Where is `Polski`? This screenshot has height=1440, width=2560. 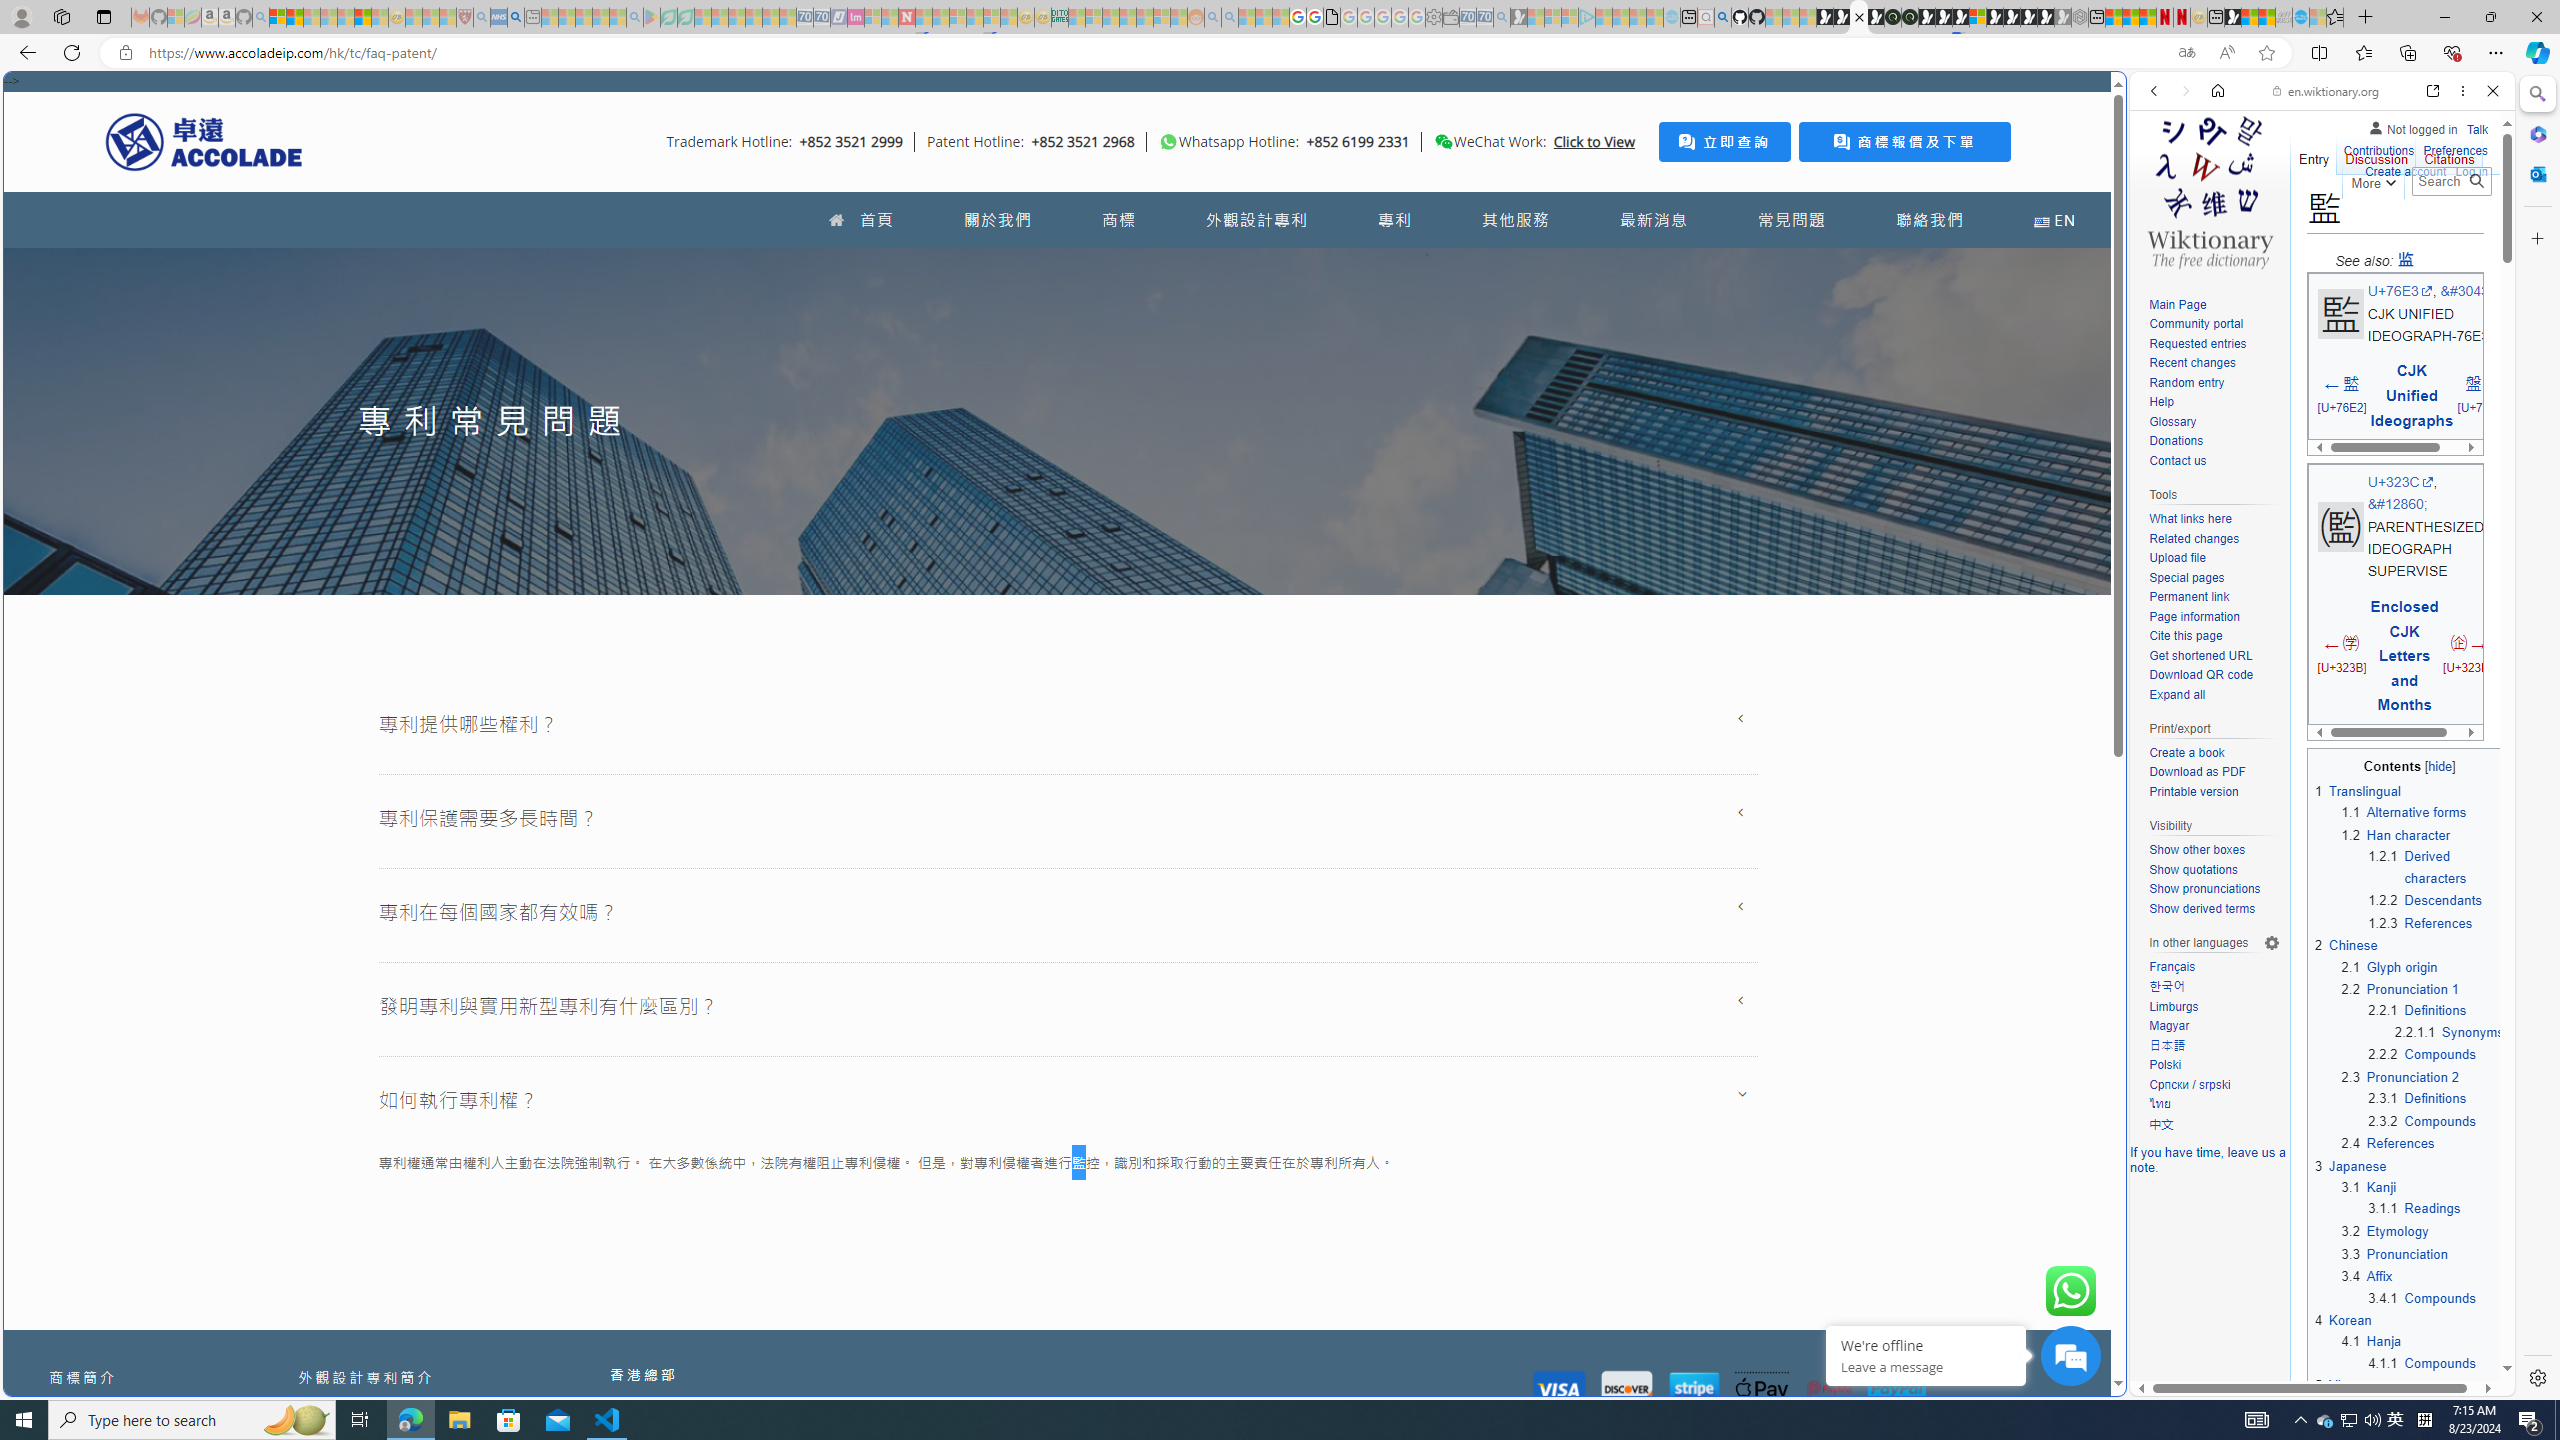
Polski is located at coordinates (2214, 1065).